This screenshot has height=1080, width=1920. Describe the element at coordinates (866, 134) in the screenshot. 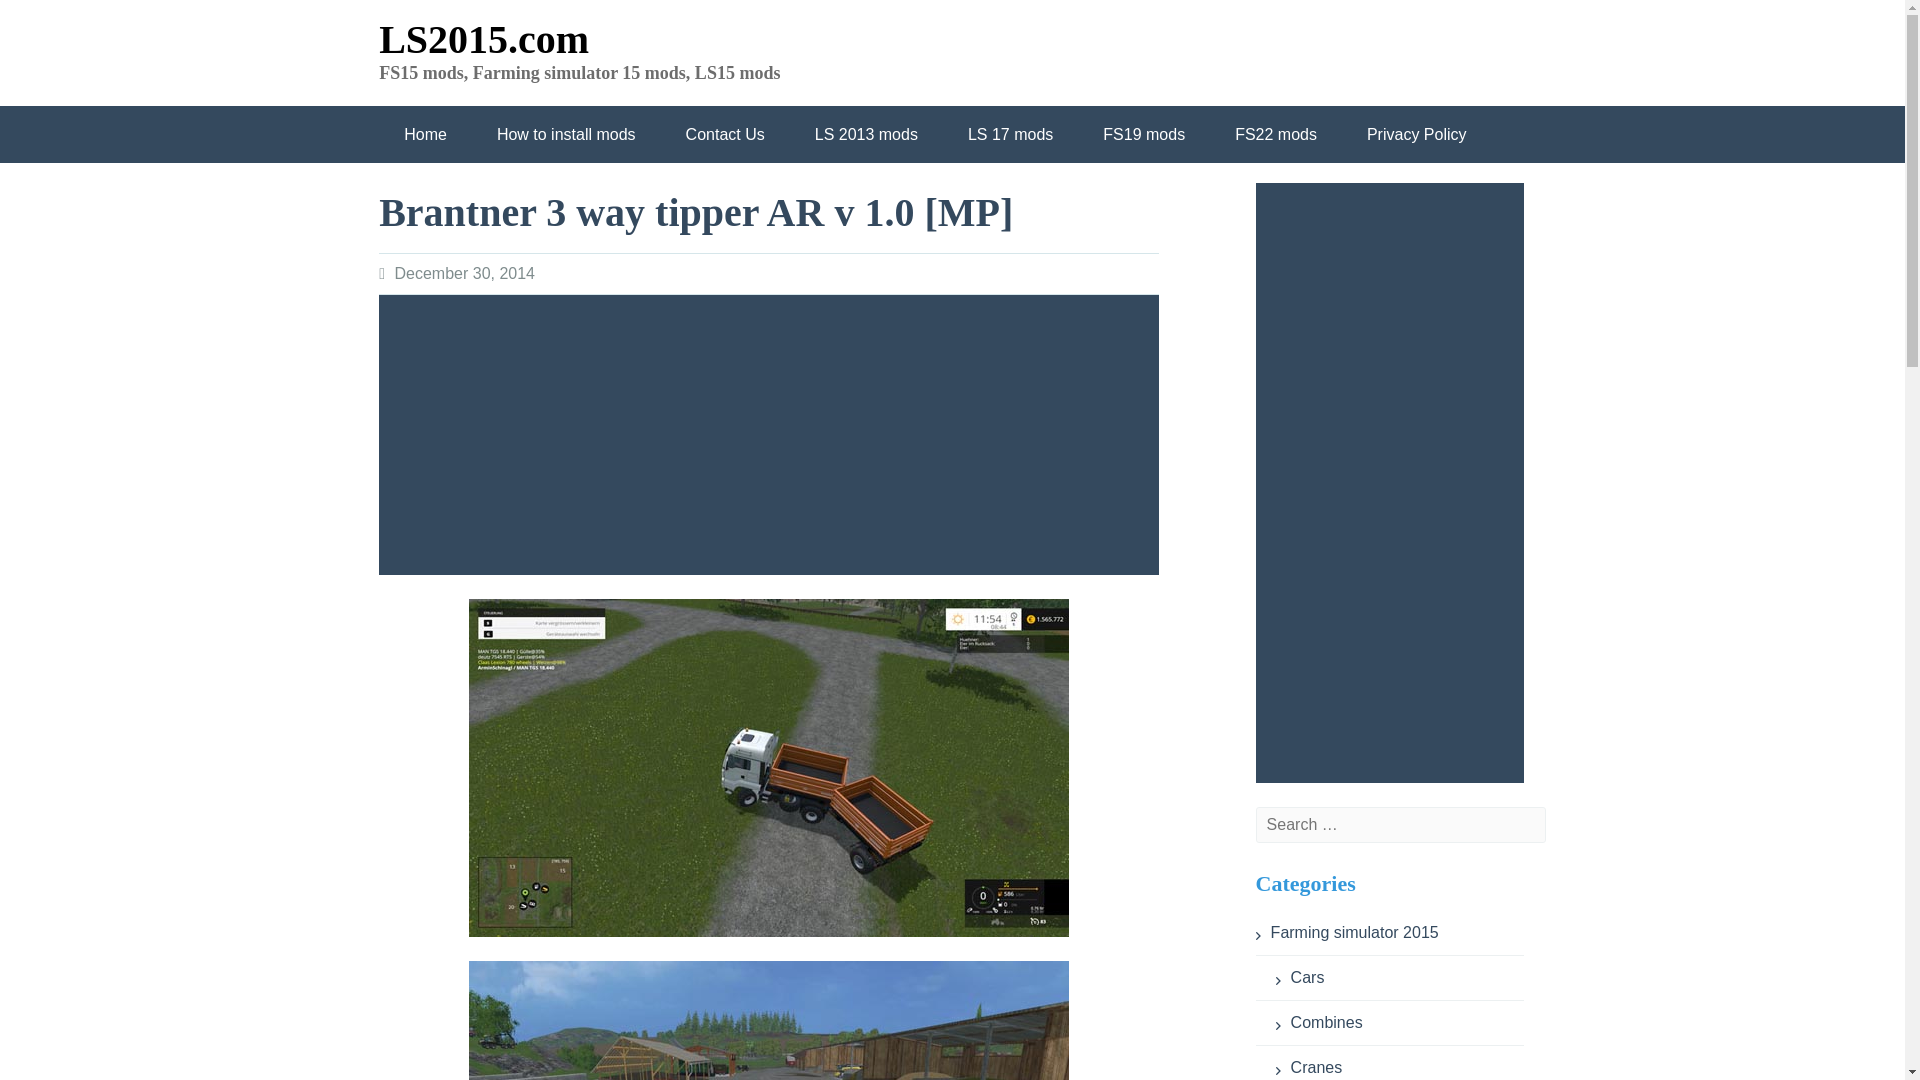

I see `Farming simulator 2013 mods` at that location.